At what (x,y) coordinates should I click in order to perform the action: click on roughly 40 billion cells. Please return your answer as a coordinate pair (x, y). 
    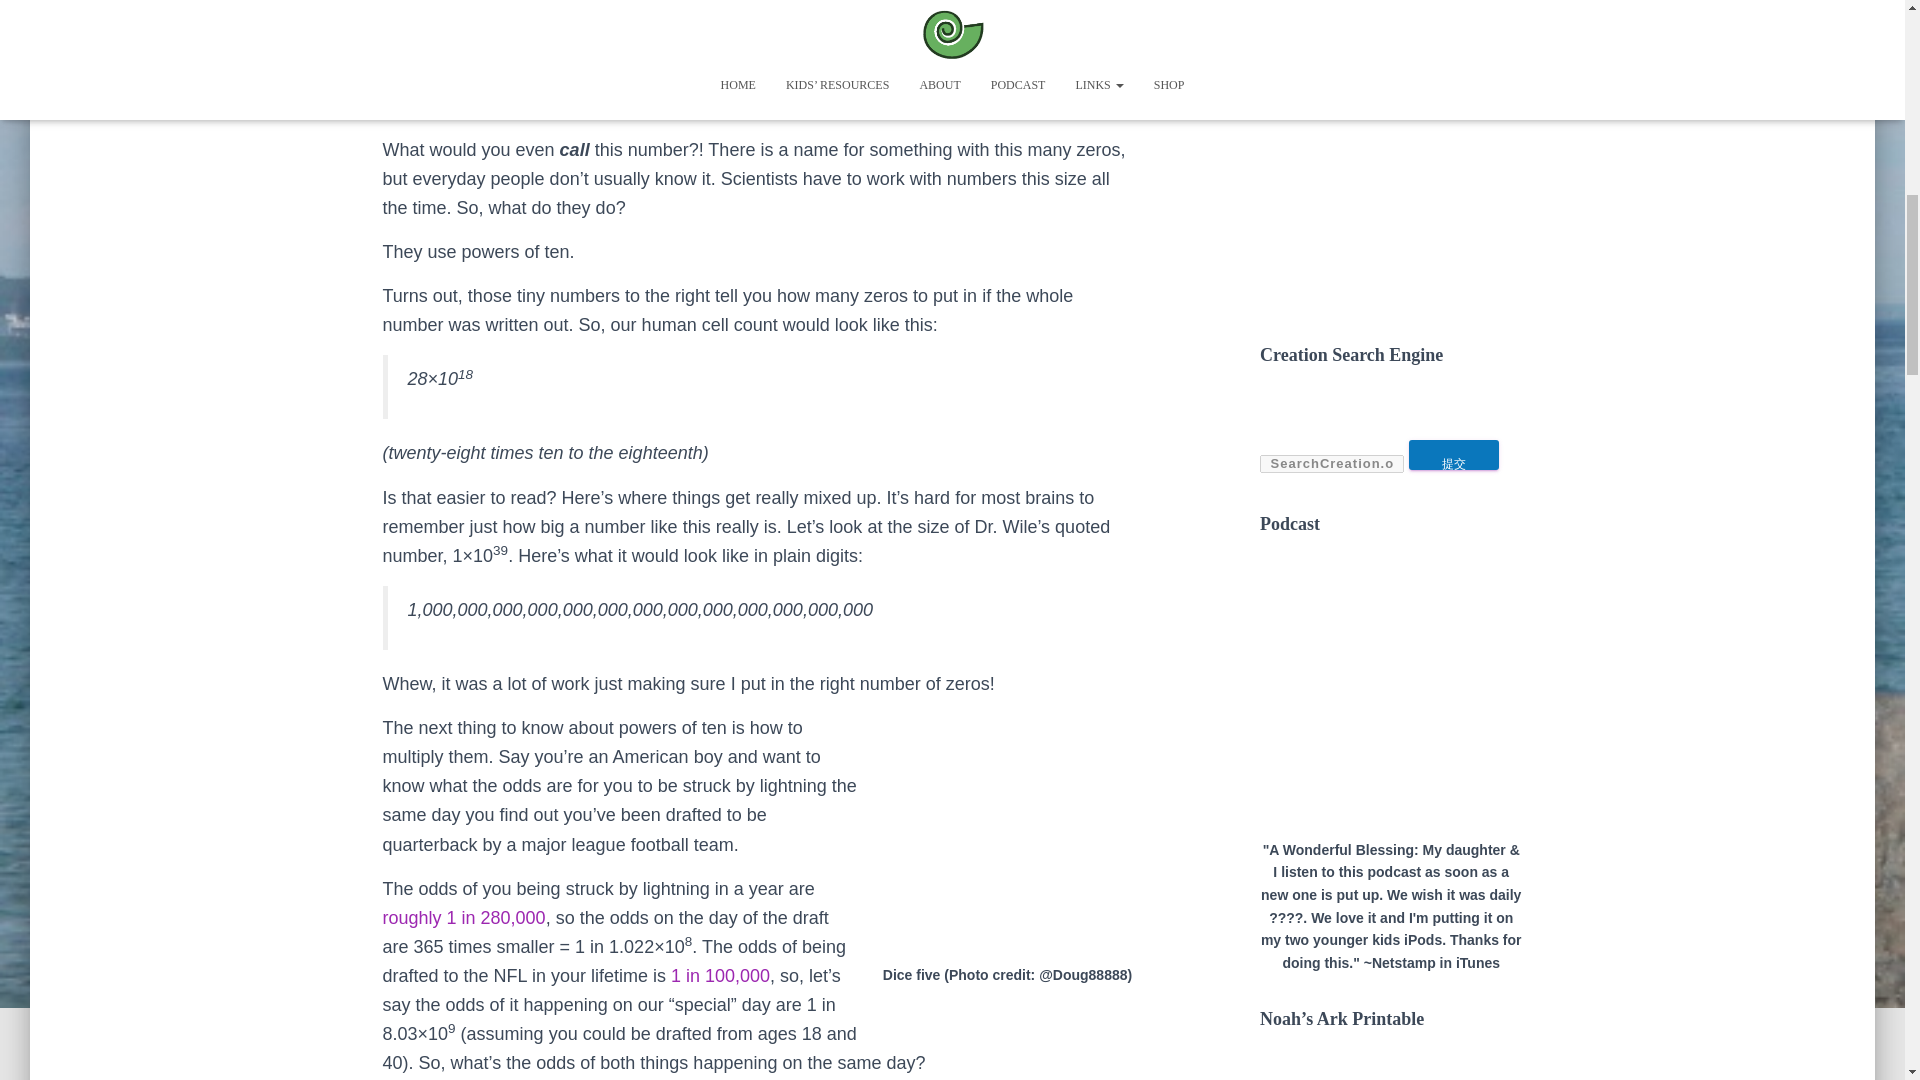
    Looking at the image, I should click on (856, 1).